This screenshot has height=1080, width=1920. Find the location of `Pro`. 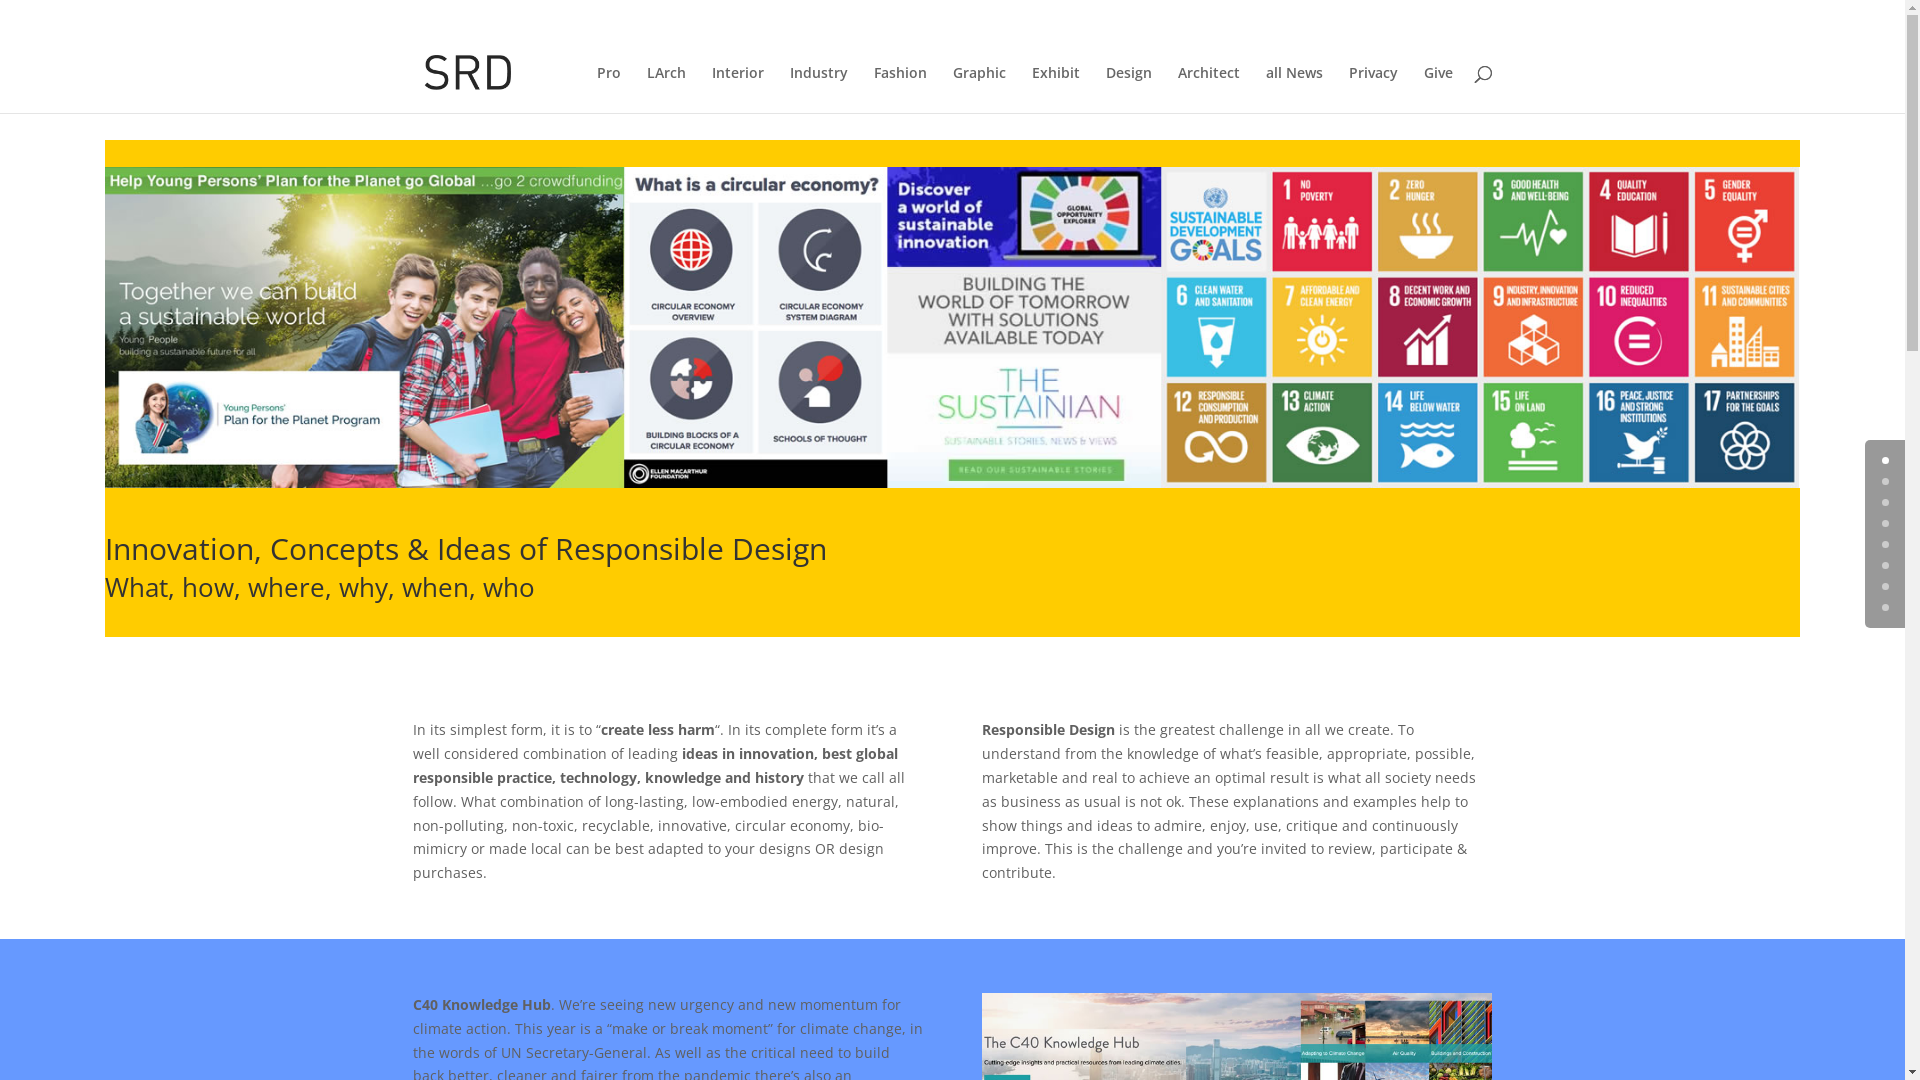

Pro is located at coordinates (608, 90).